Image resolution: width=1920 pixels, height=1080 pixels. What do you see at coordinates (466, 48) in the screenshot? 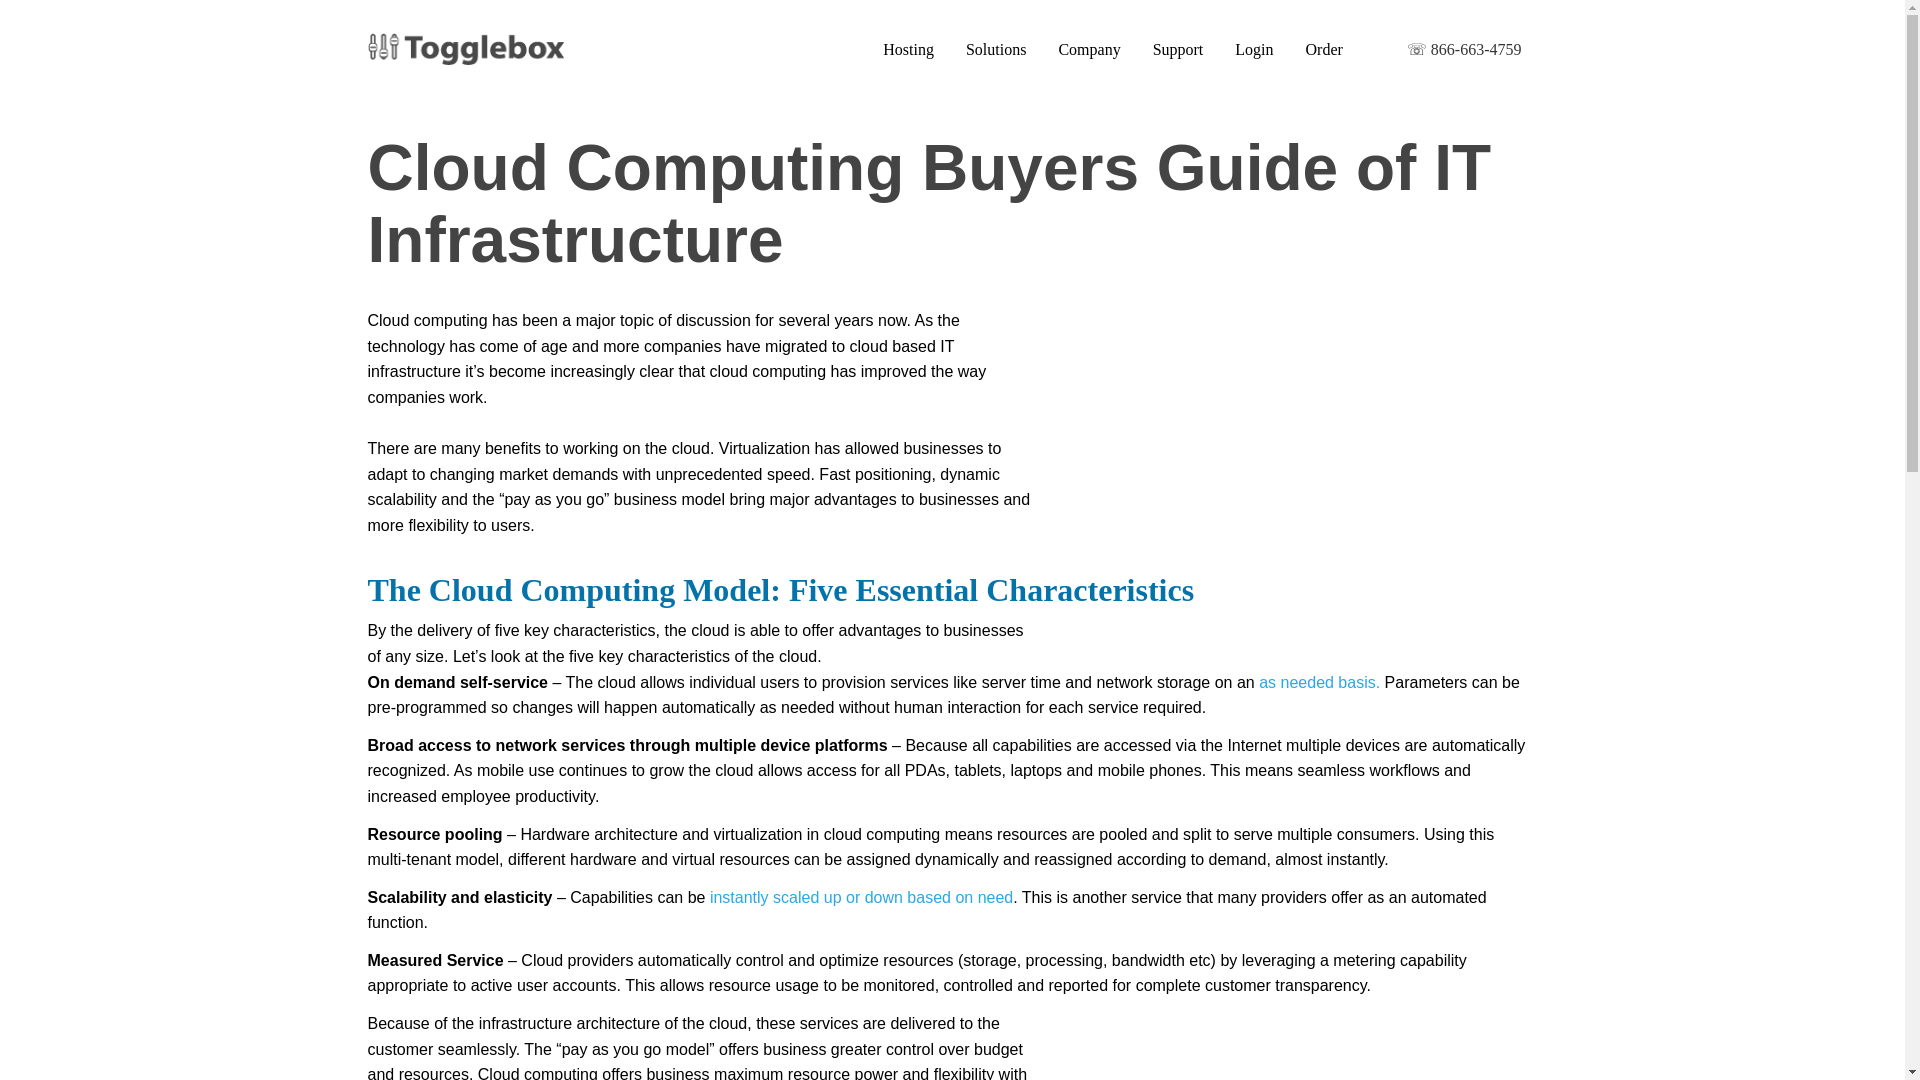
I see `Togglebox` at bounding box center [466, 48].